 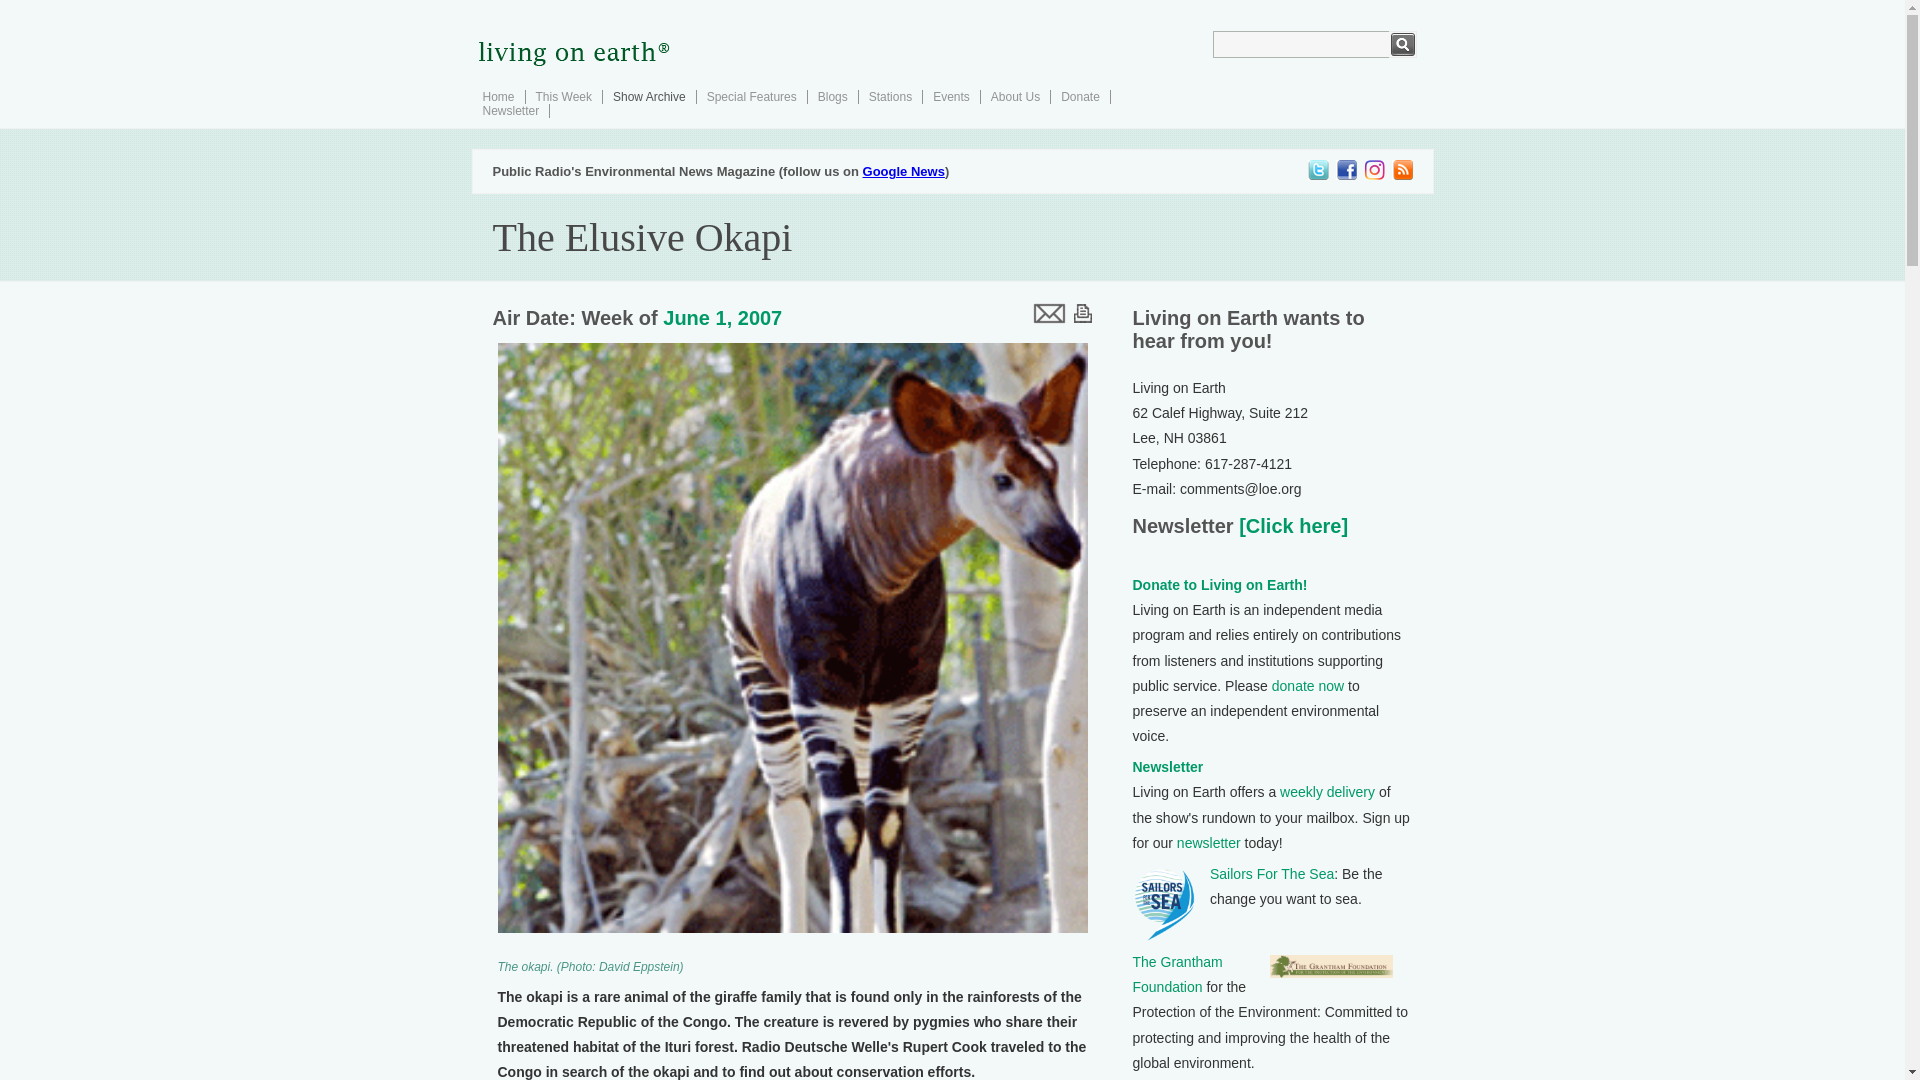 I want to click on print, so click(x=1082, y=312).